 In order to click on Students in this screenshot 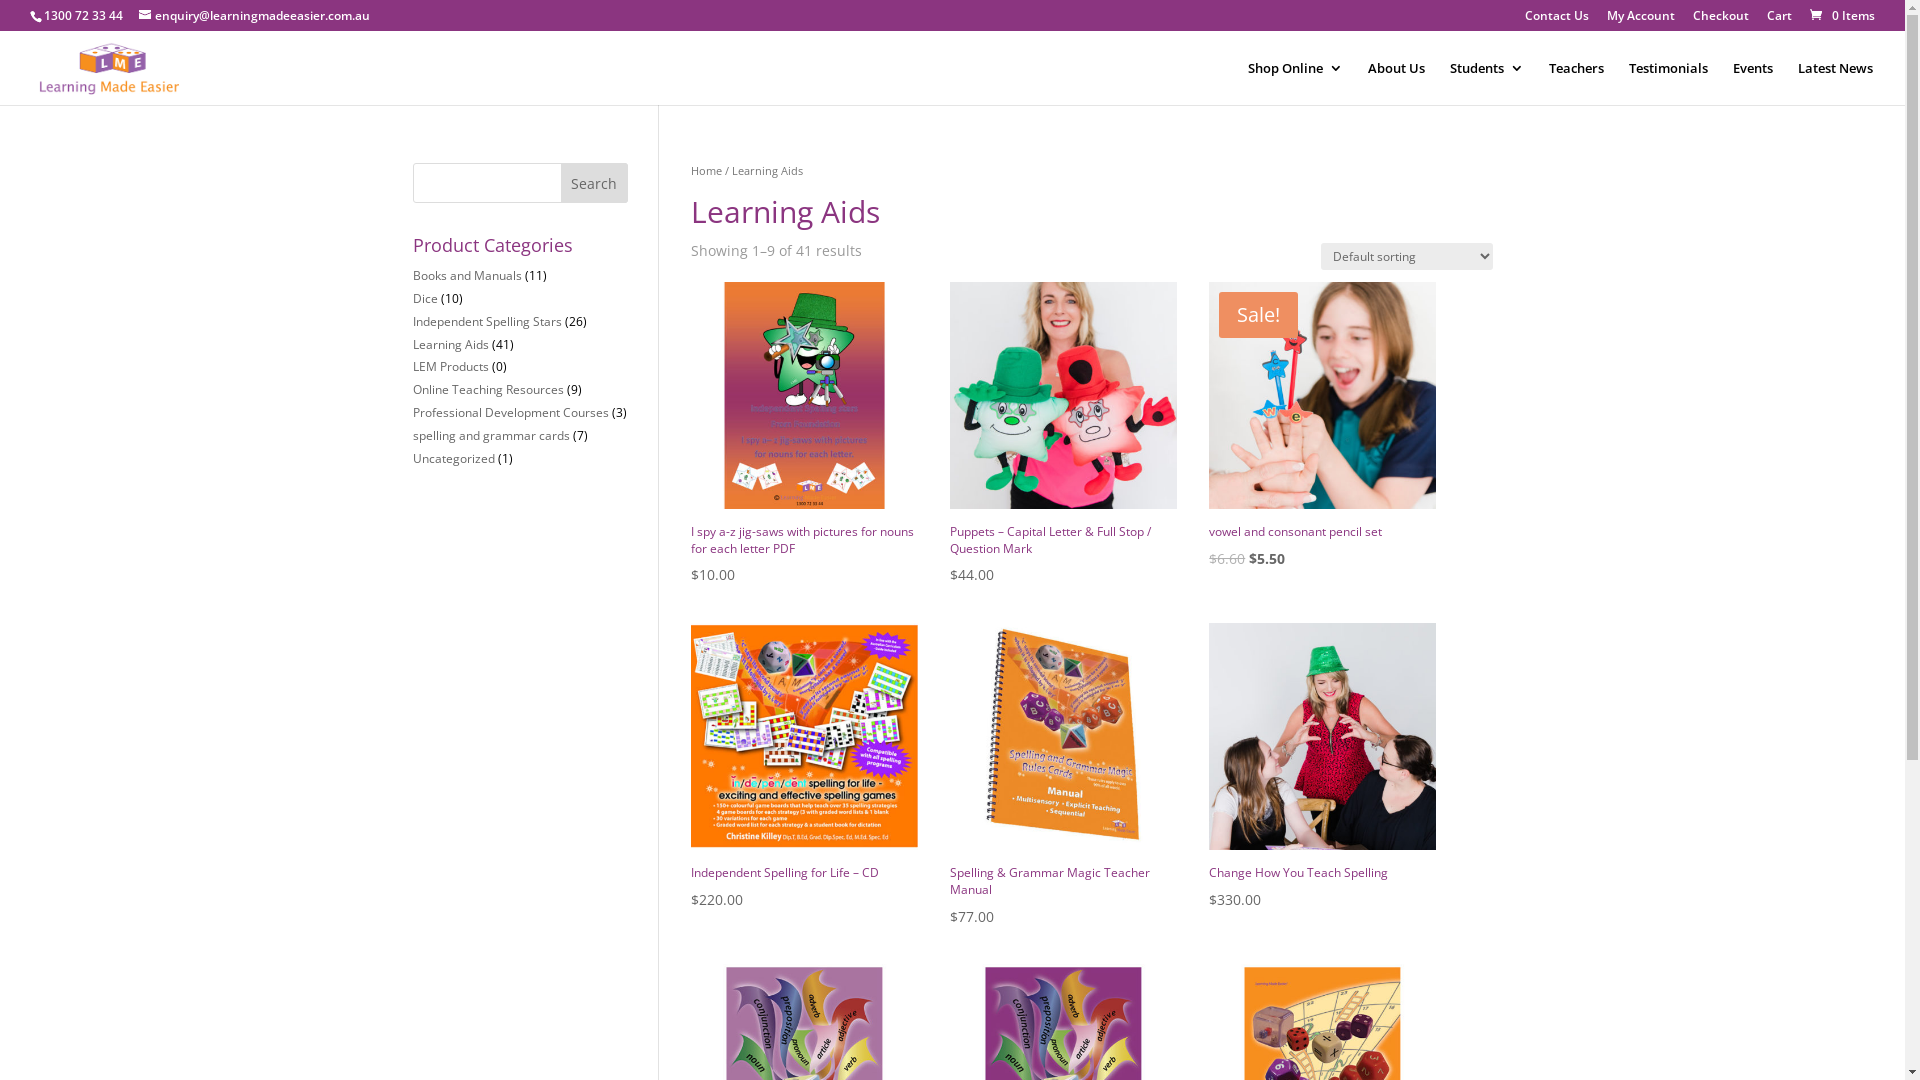, I will do `click(1487, 83)`.